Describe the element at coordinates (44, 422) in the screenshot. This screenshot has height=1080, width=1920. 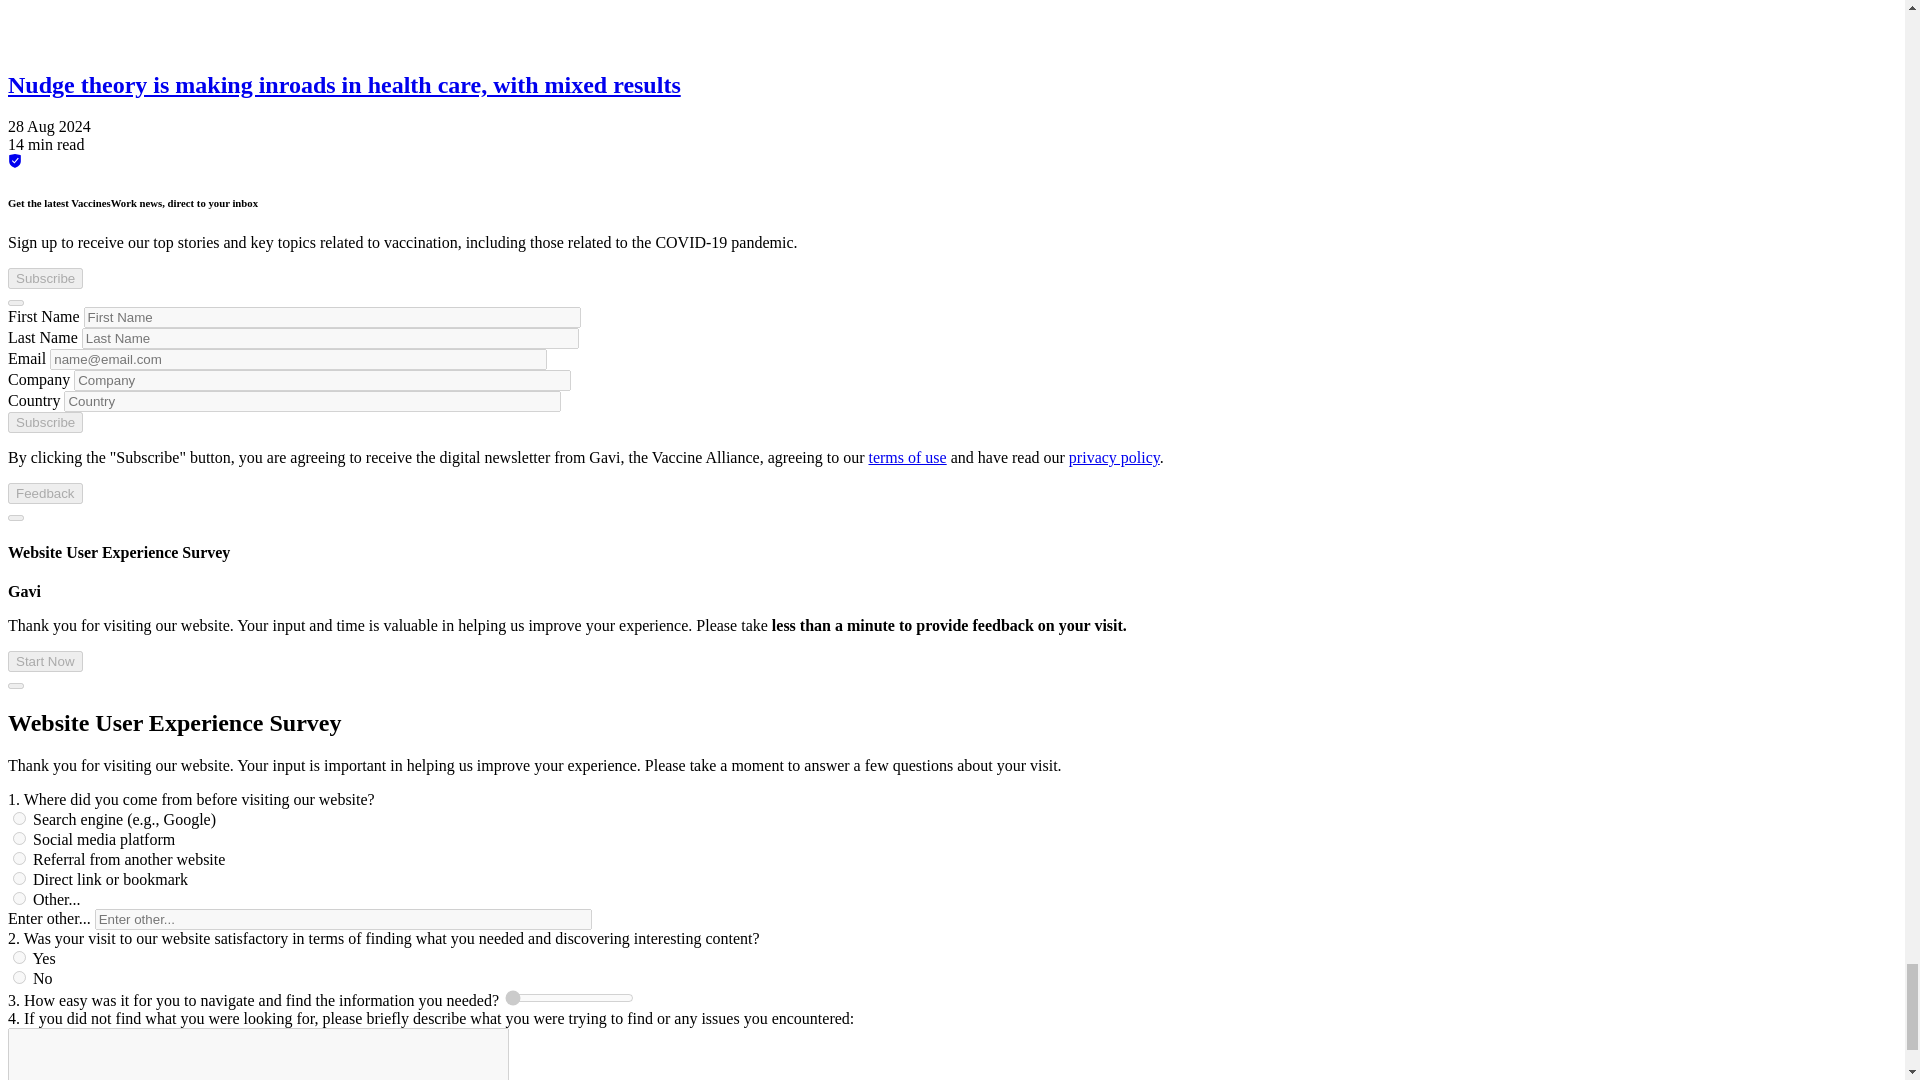
I see `Subscribe` at that location.